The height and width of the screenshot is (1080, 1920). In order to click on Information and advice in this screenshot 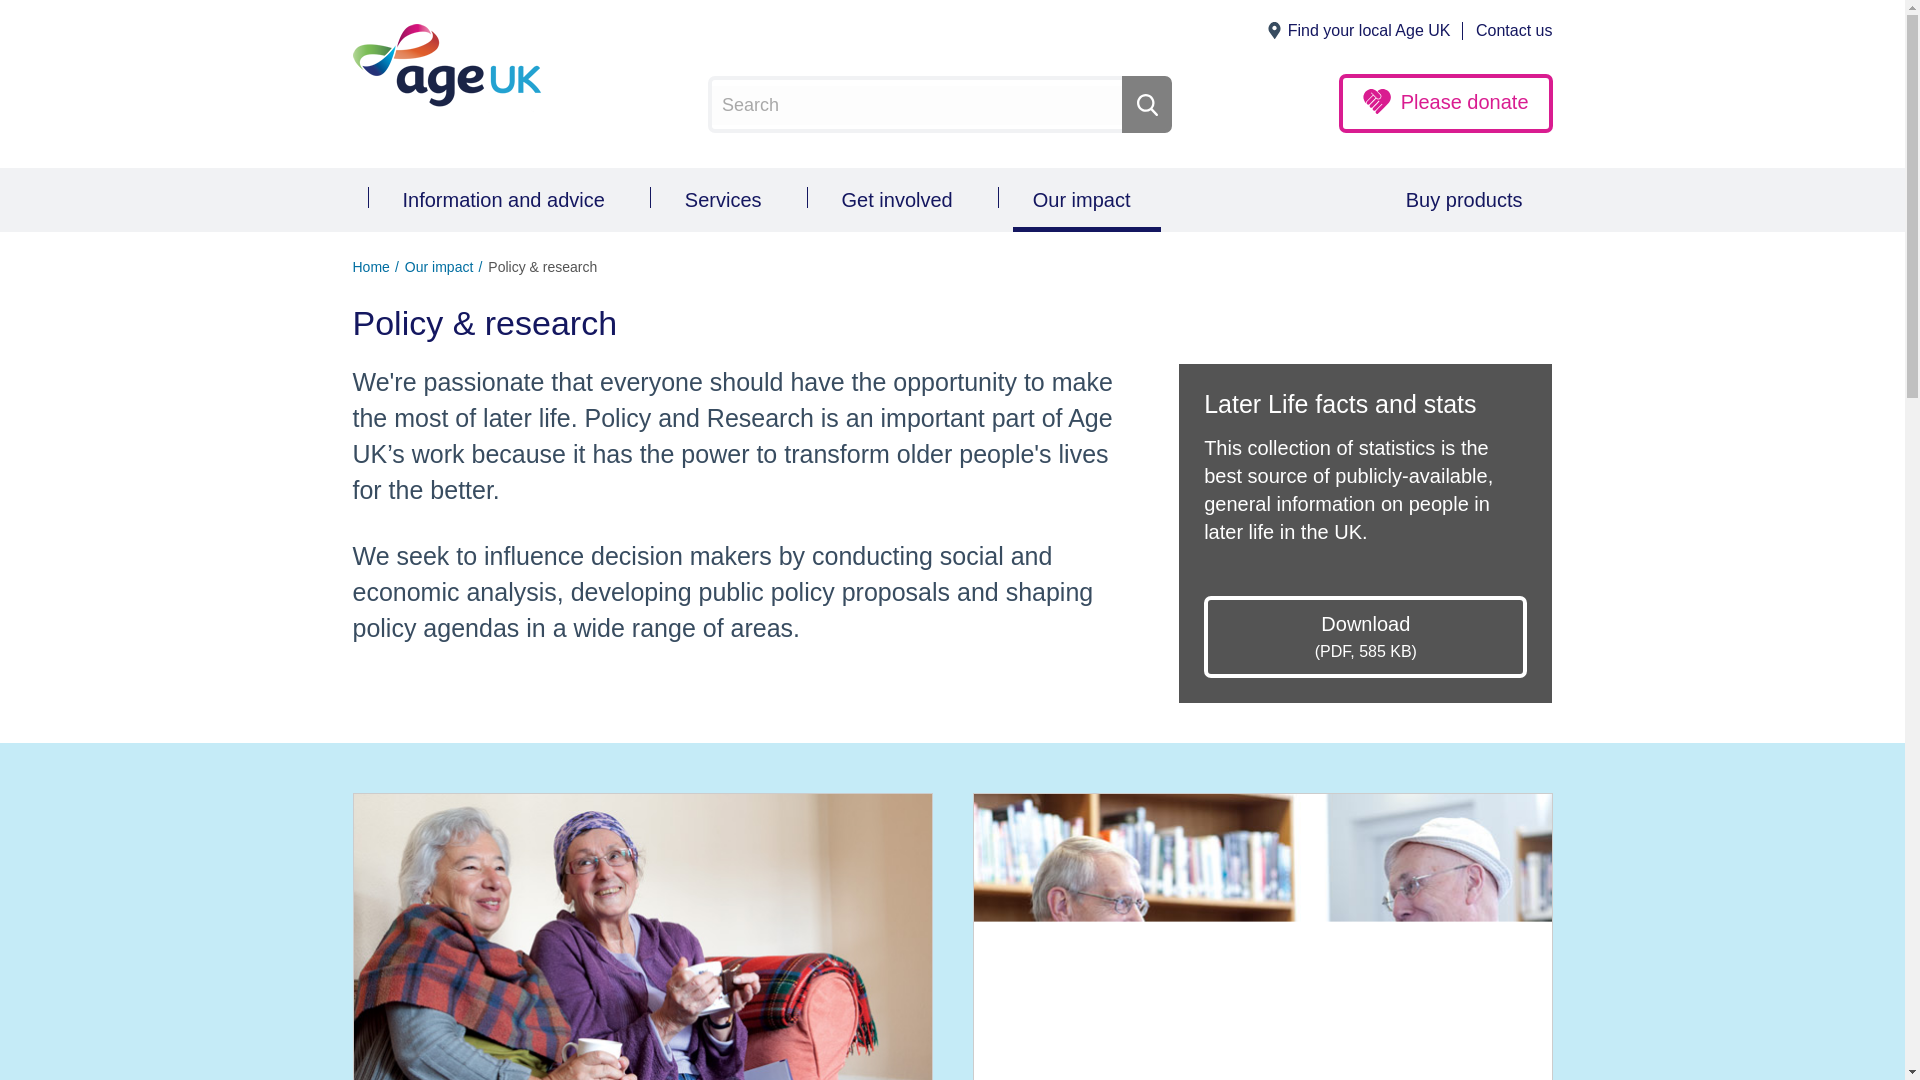, I will do `click(508, 200)`.